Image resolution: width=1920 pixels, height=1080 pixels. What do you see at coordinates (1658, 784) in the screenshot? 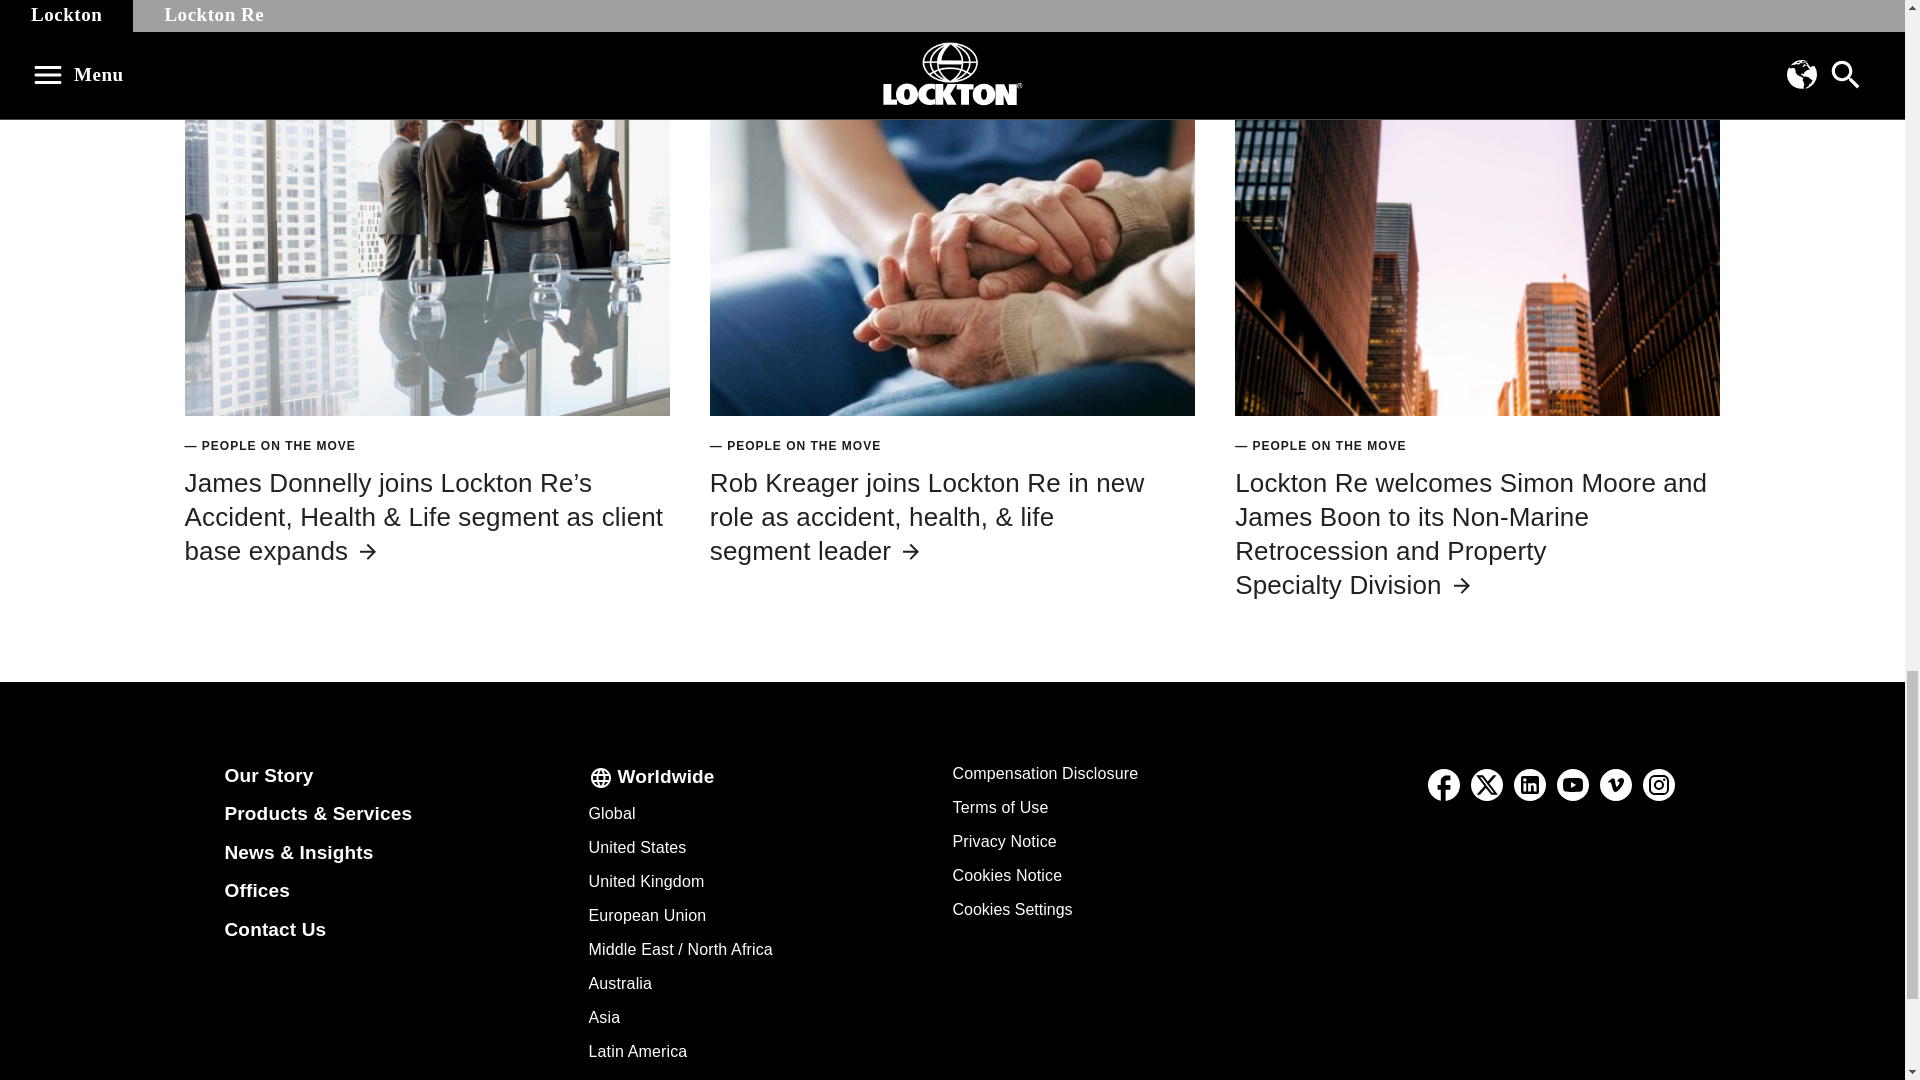
I see `Follow Lockton on Instagram` at bounding box center [1658, 784].